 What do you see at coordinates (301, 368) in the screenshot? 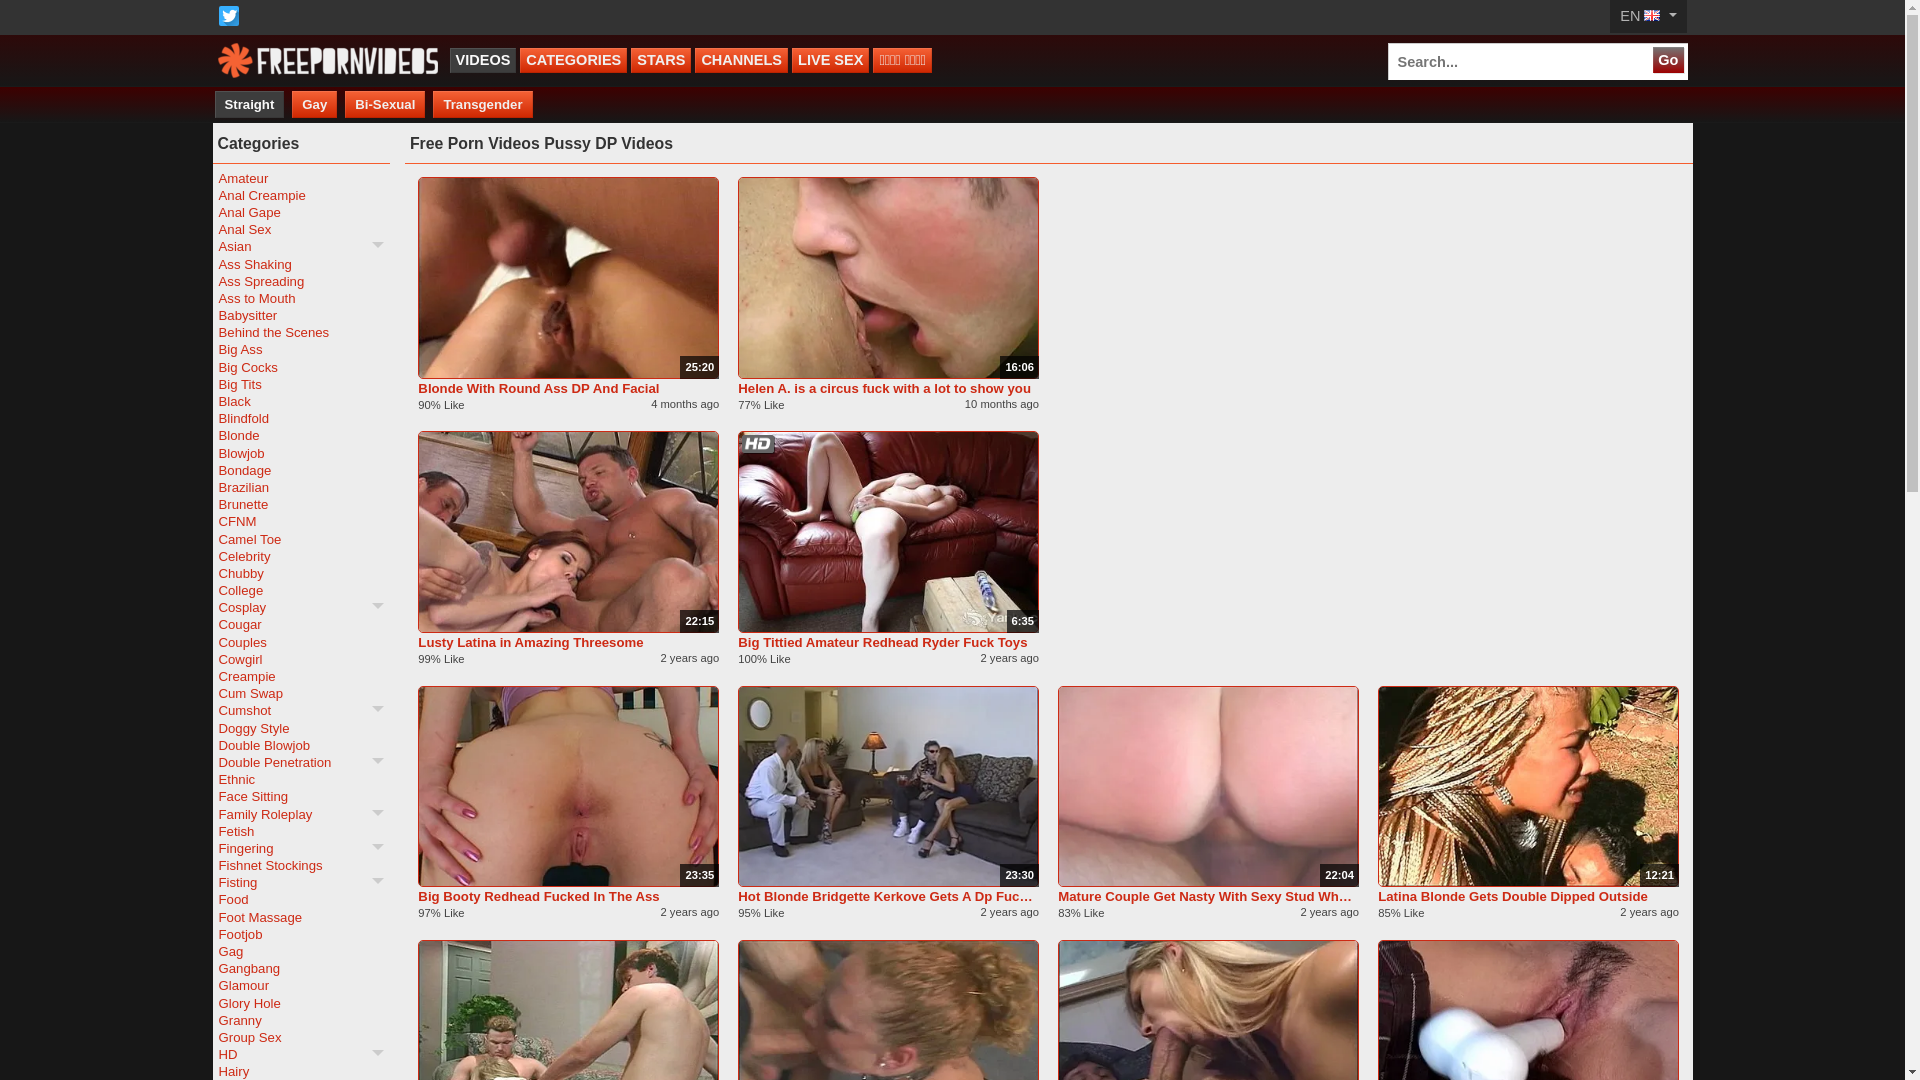
I see `Big Cocks` at bounding box center [301, 368].